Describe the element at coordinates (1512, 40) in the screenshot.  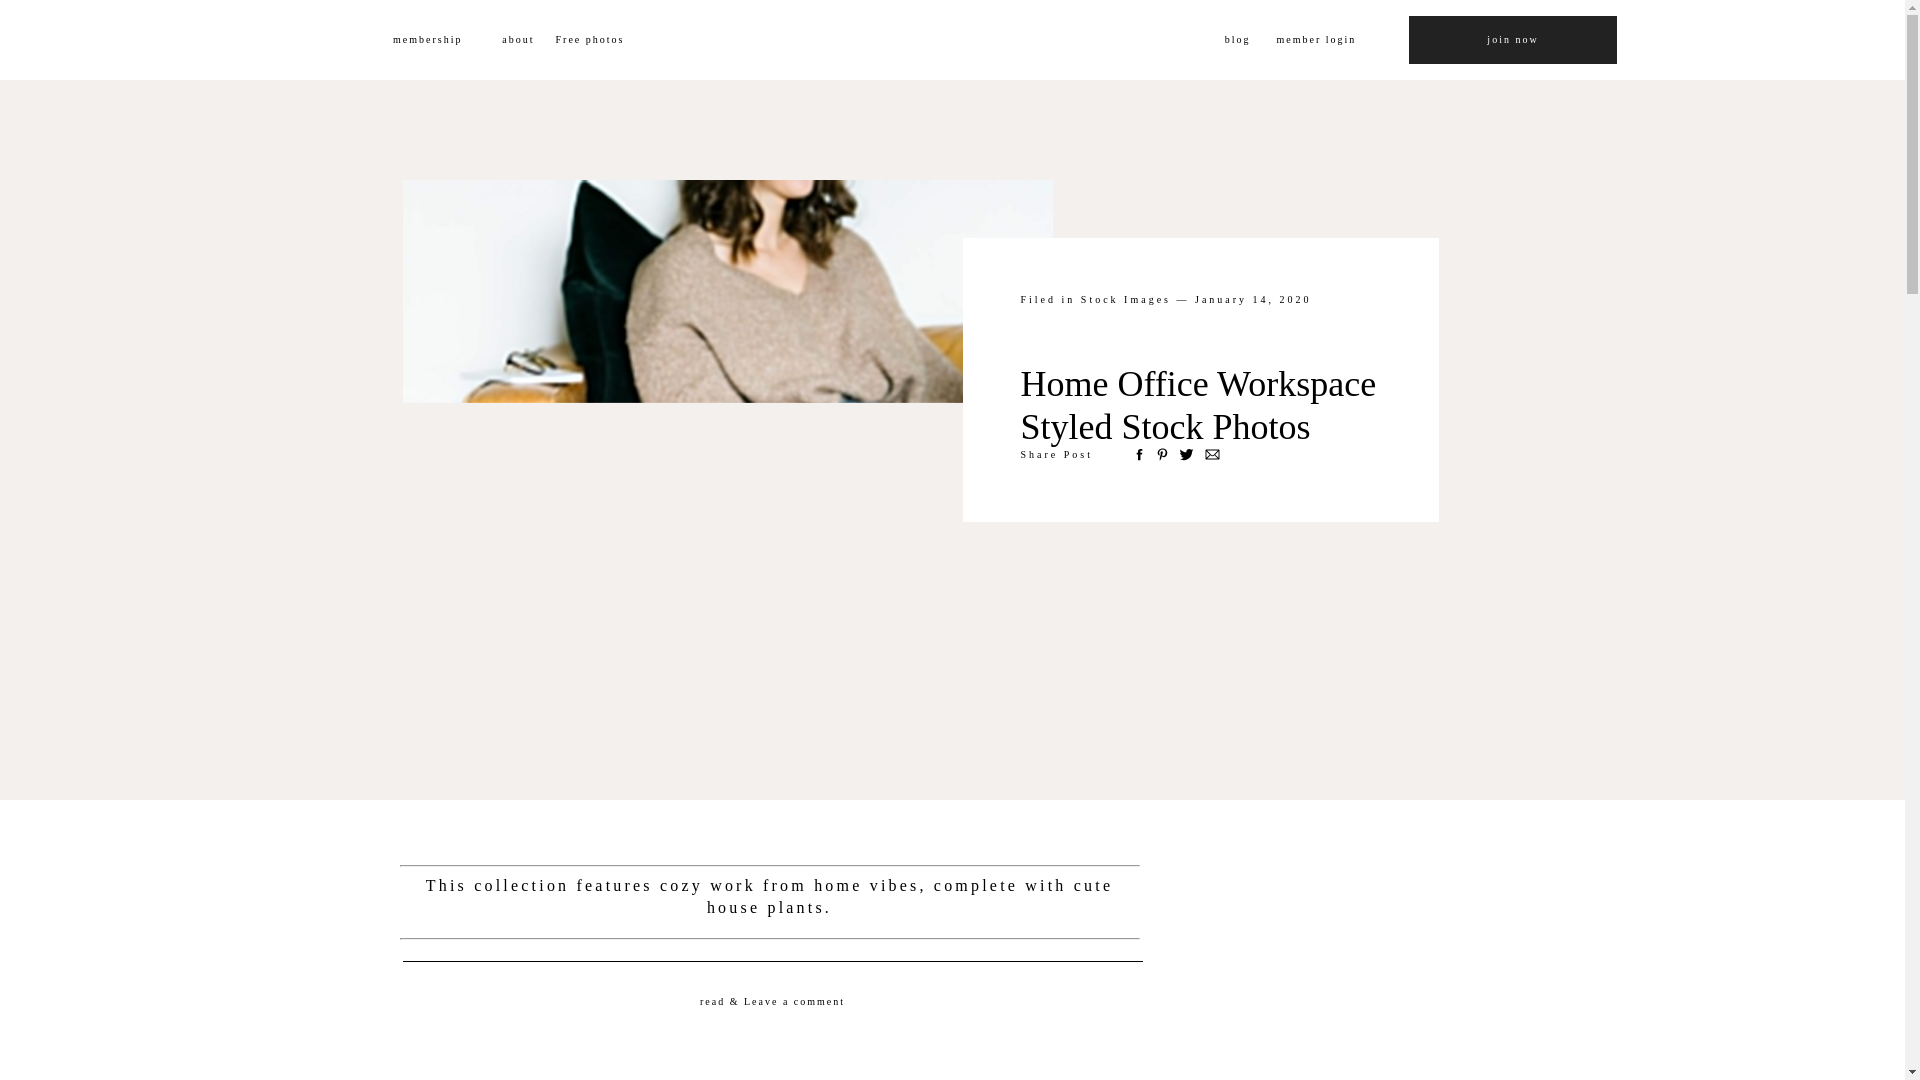
I see `join now` at that location.